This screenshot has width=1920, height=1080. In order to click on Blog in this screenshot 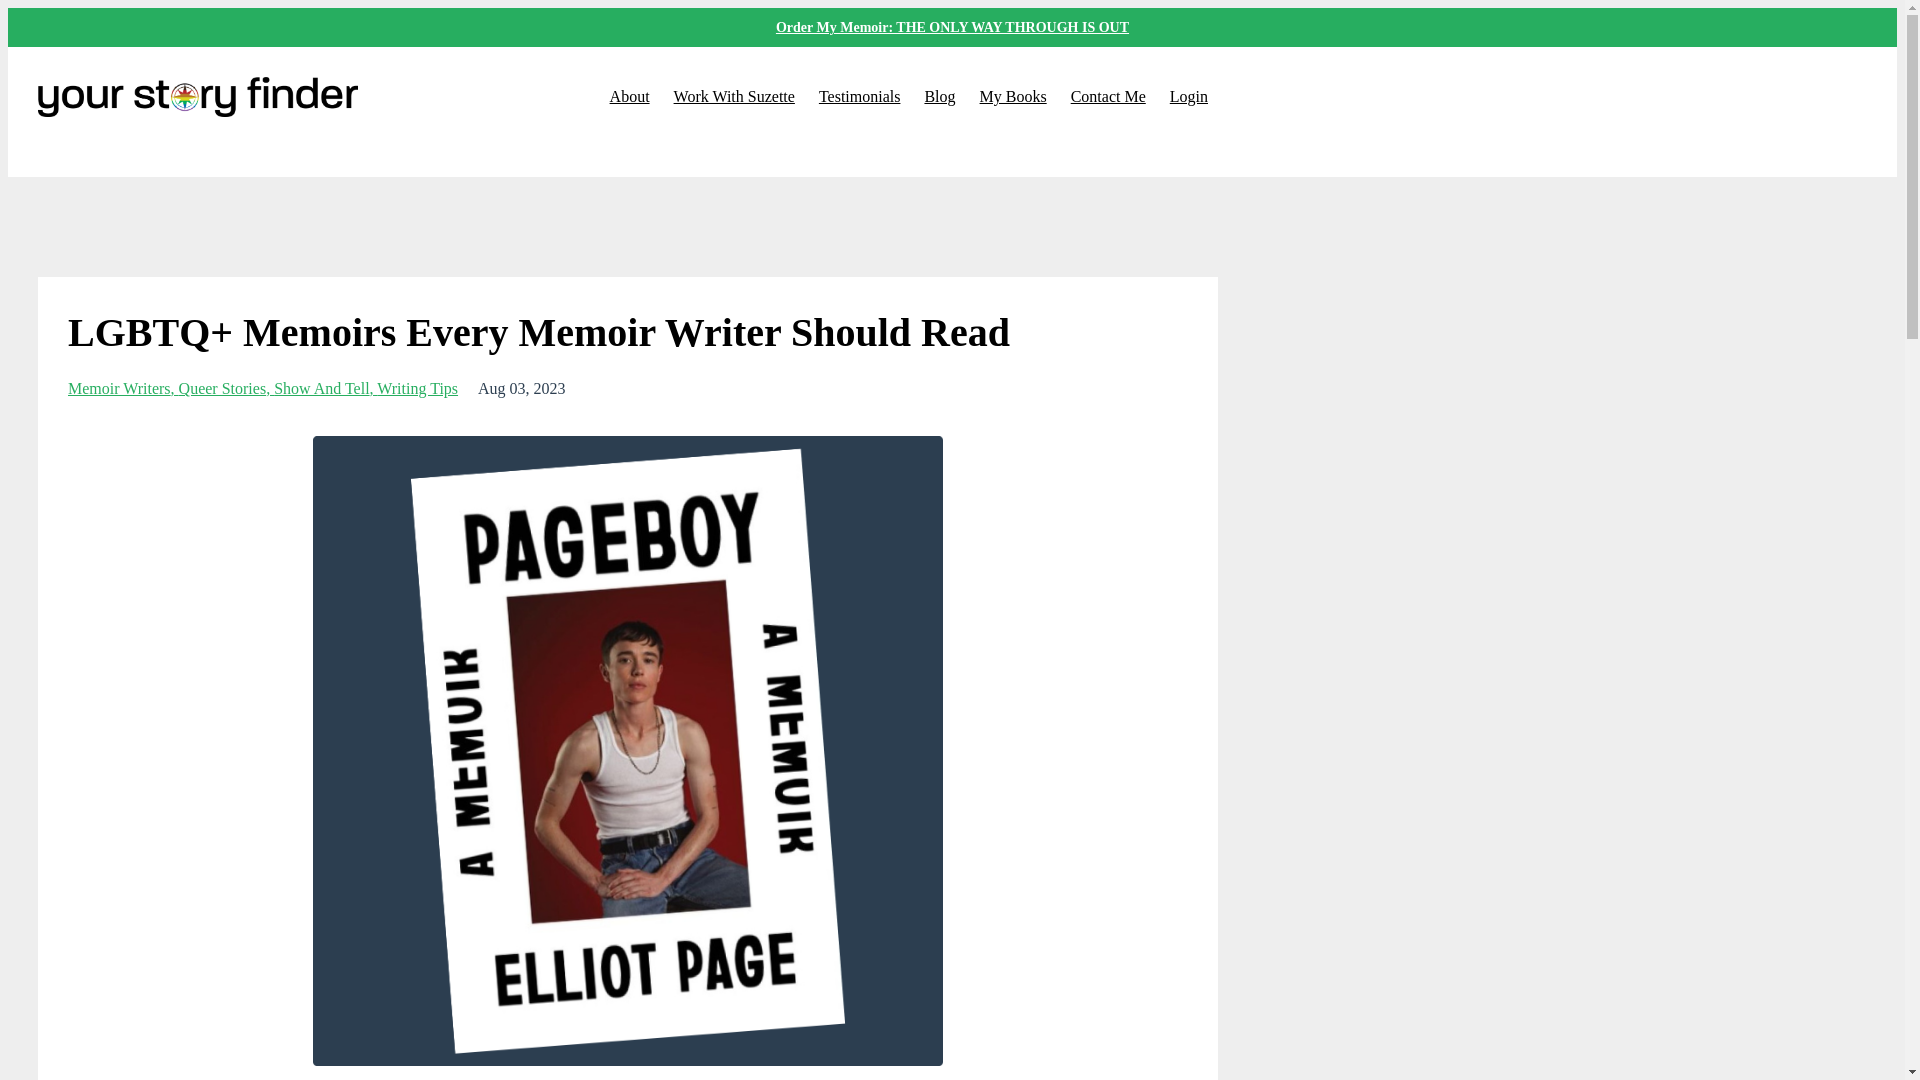, I will do `click(938, 96)`.